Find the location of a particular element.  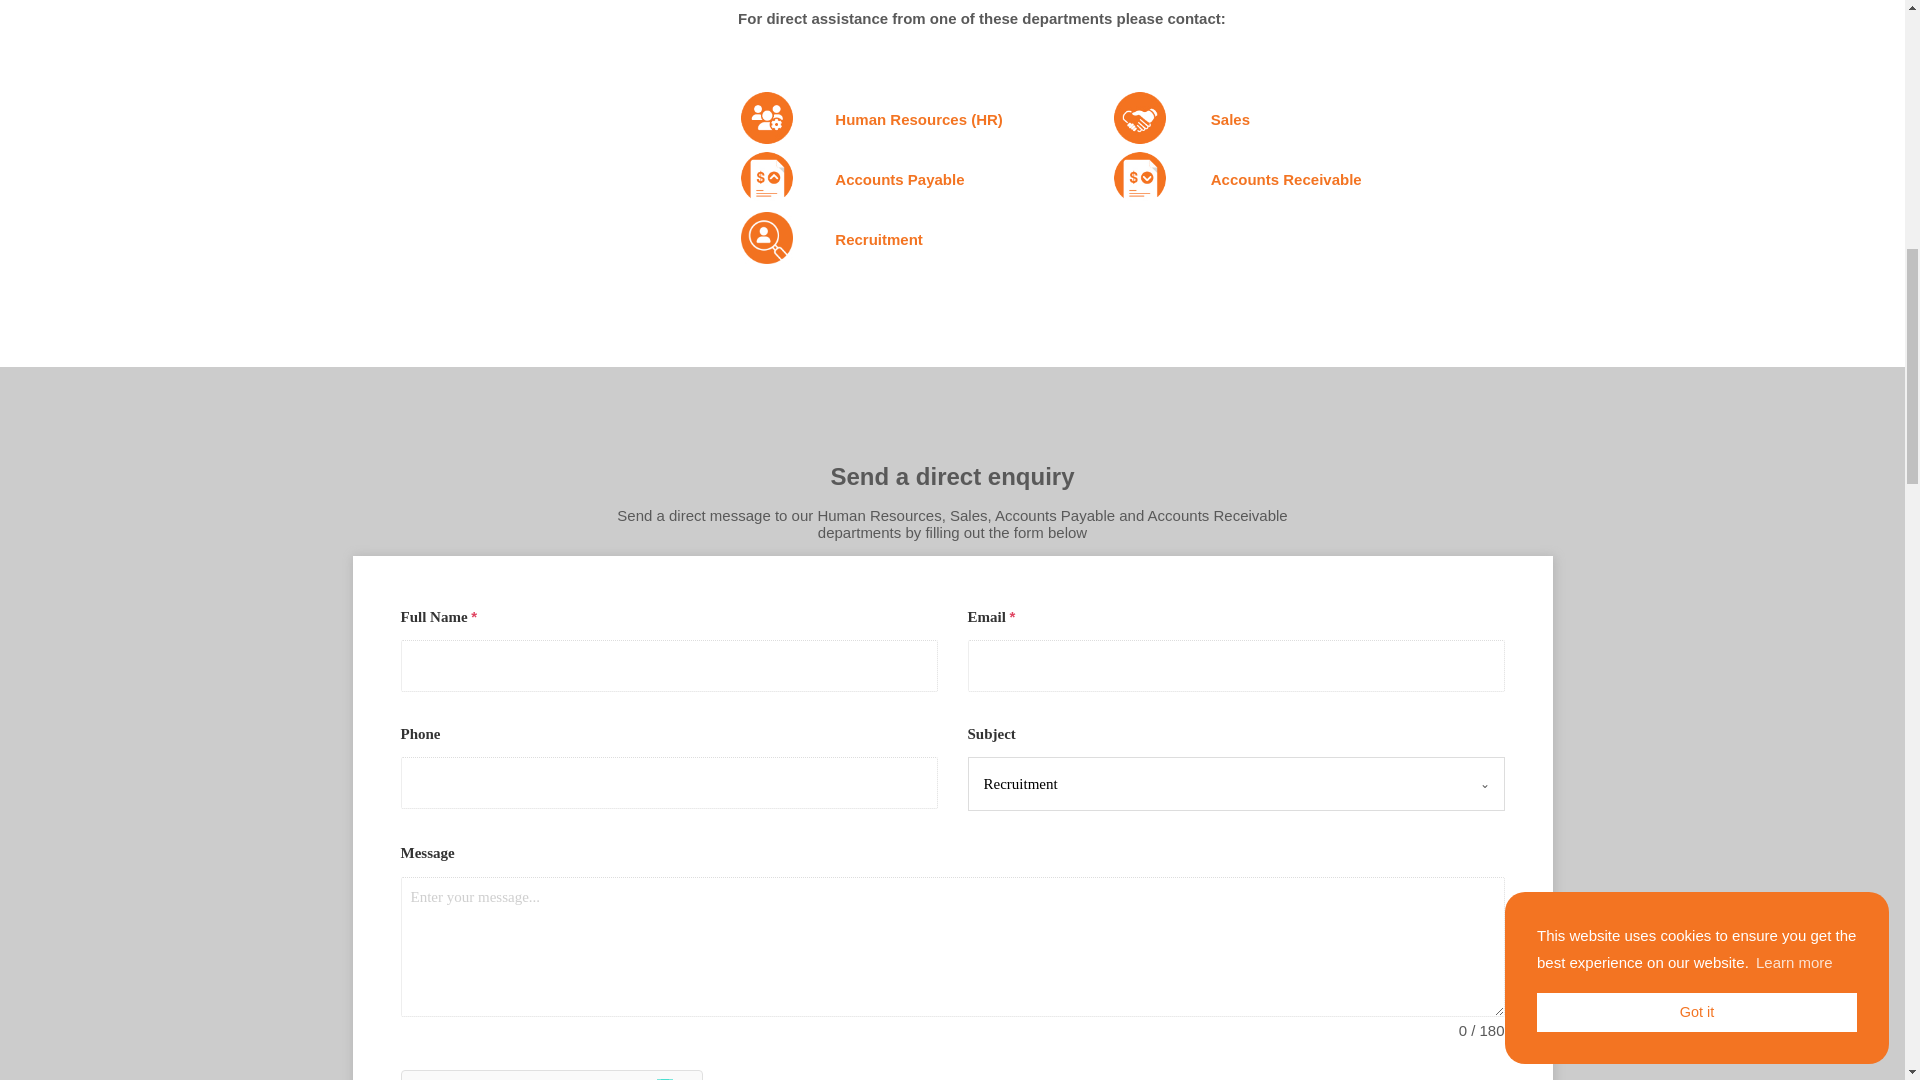

Accounts Receivable is located at coordinates (1286, 178).